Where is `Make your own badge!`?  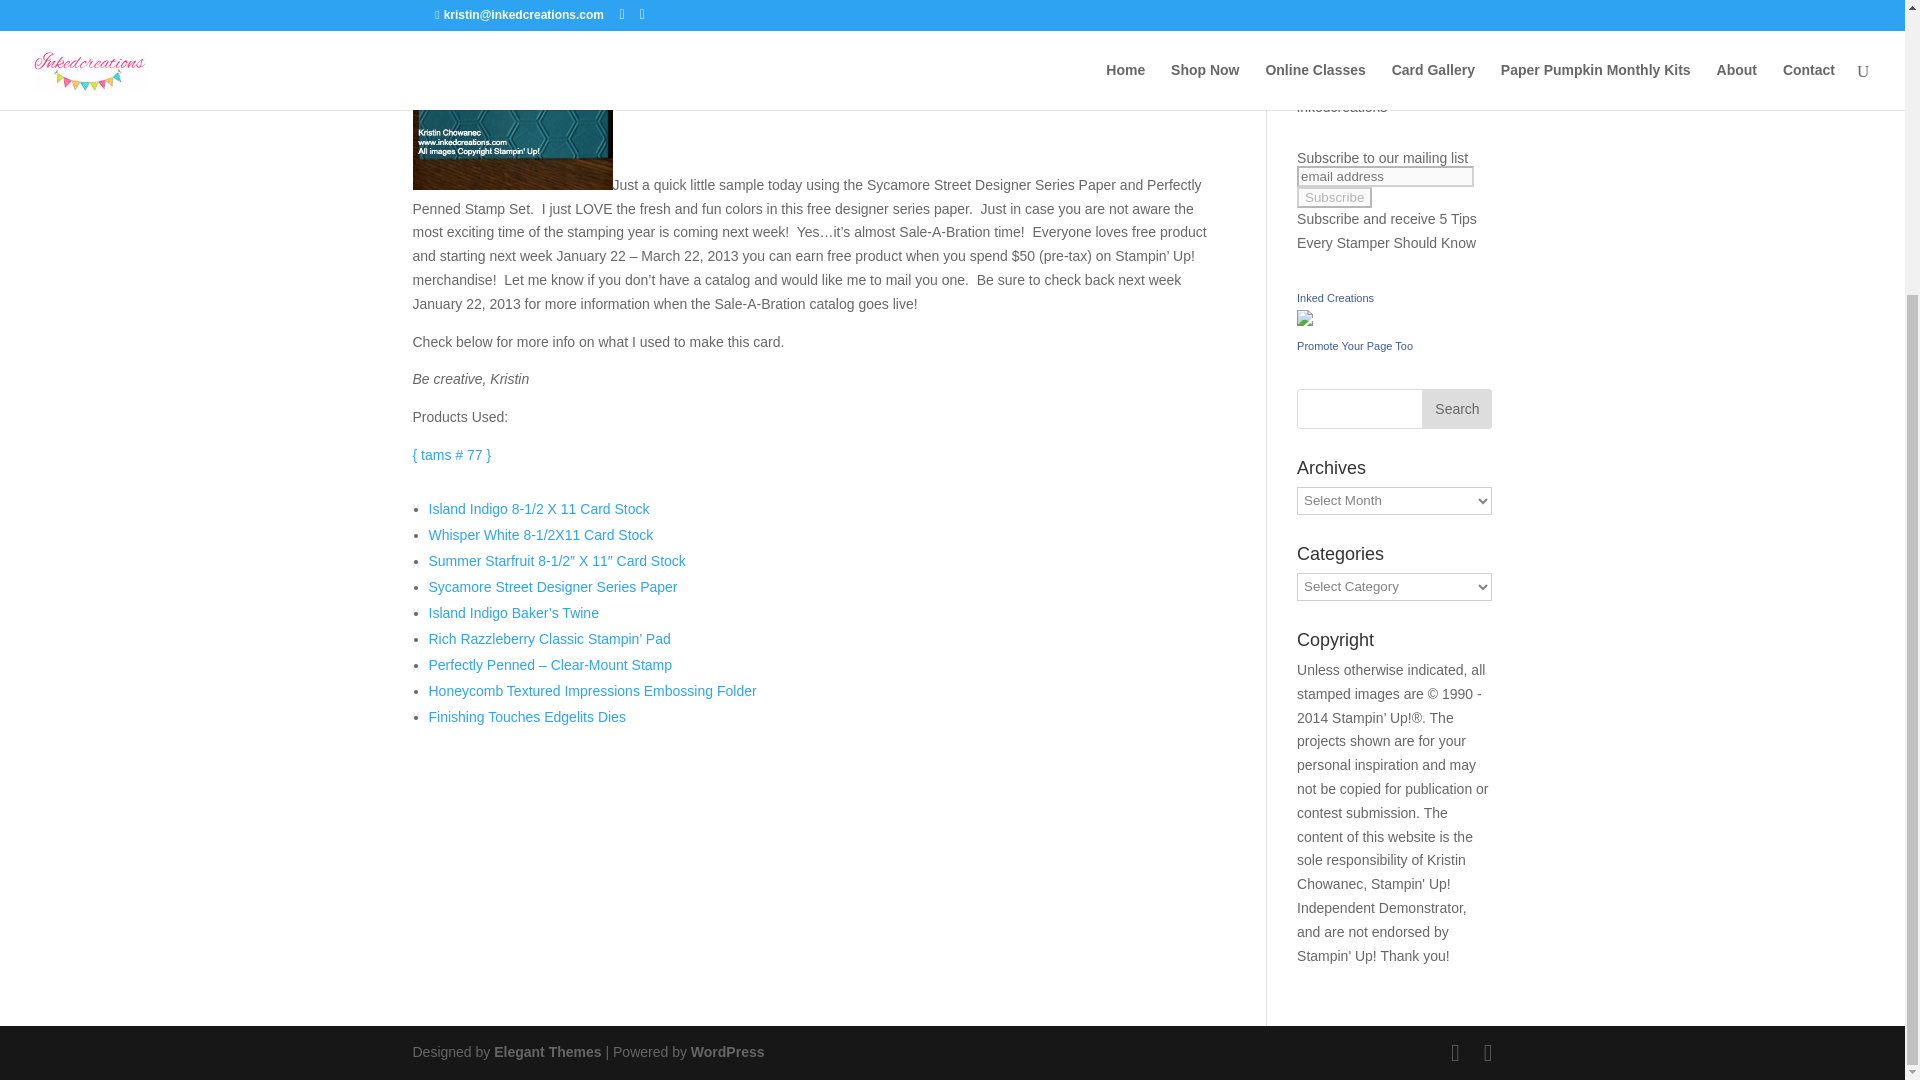 Make your own badge! is located at coordinates (1355, 346).